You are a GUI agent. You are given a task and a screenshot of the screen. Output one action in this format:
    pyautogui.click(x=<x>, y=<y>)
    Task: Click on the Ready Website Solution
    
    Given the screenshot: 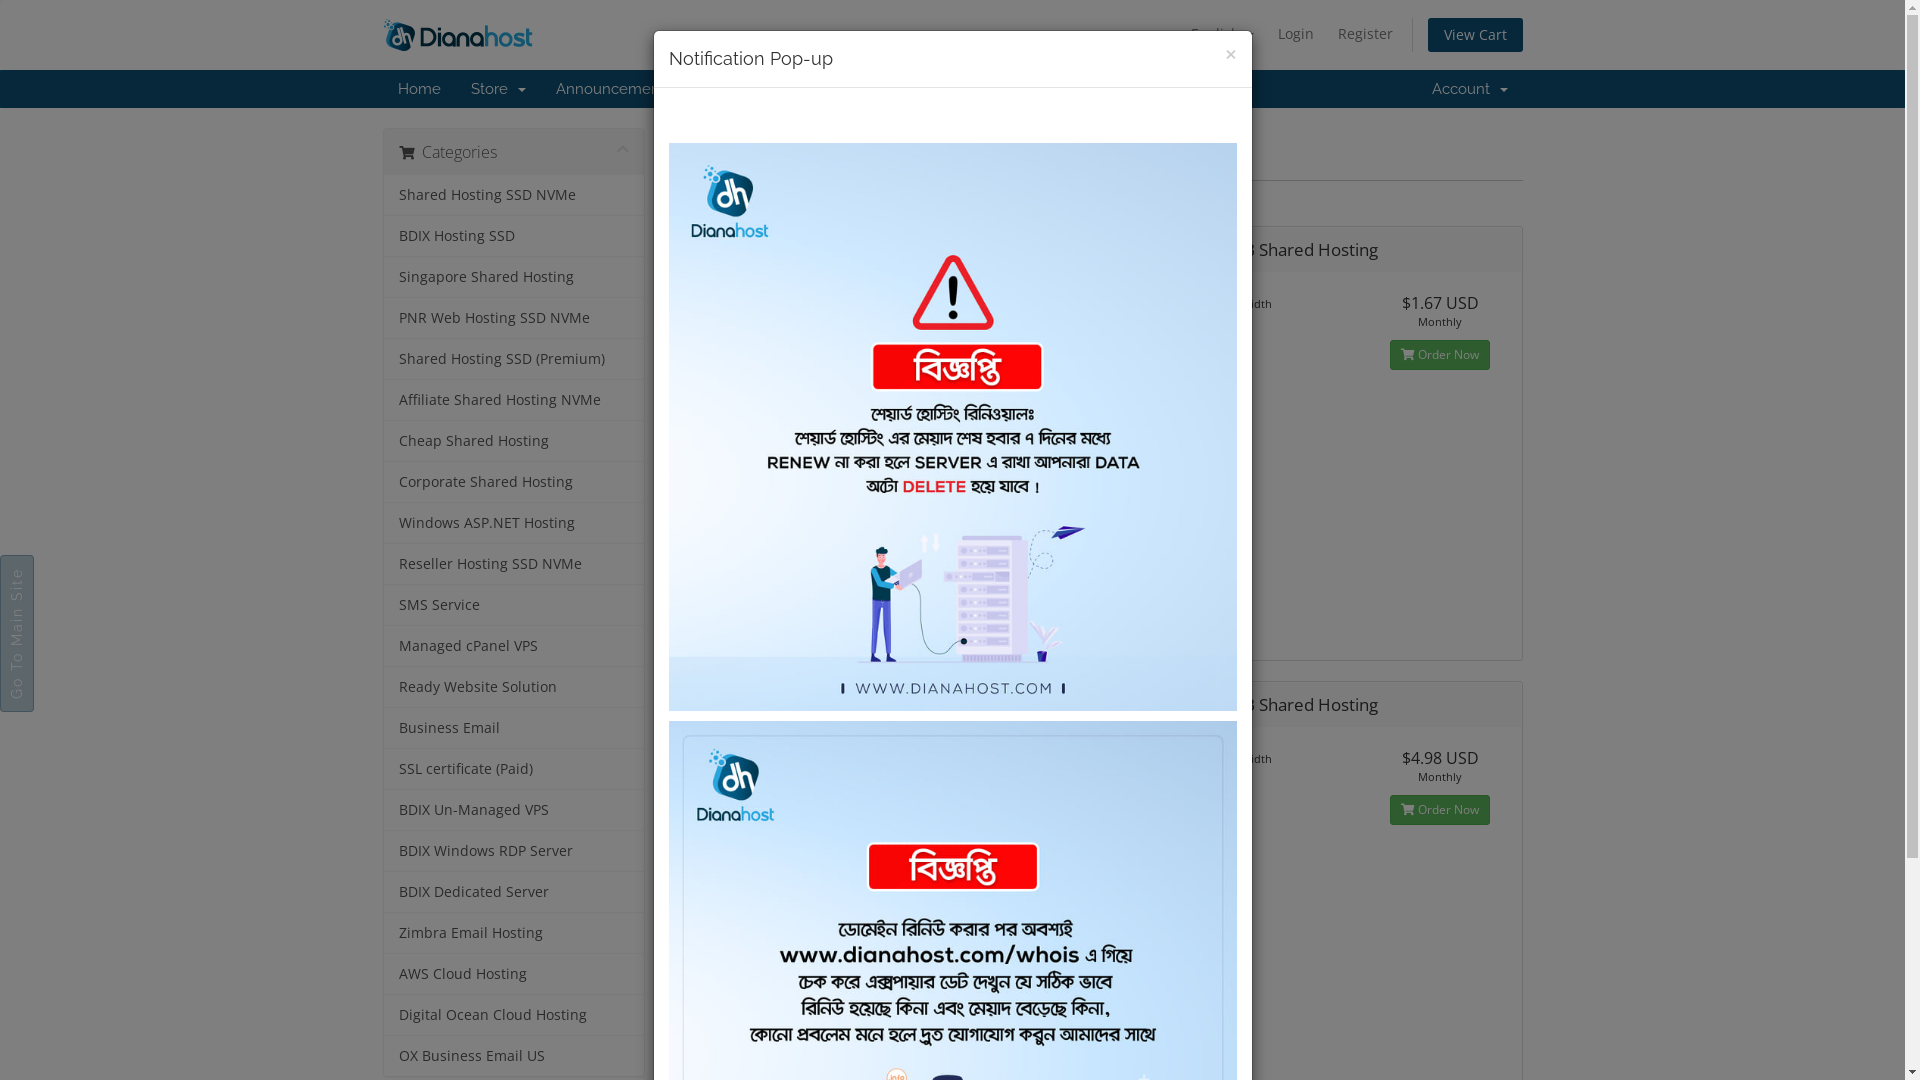 What is the action you would take?
    pyautogui.click(x=514, y=688)
    